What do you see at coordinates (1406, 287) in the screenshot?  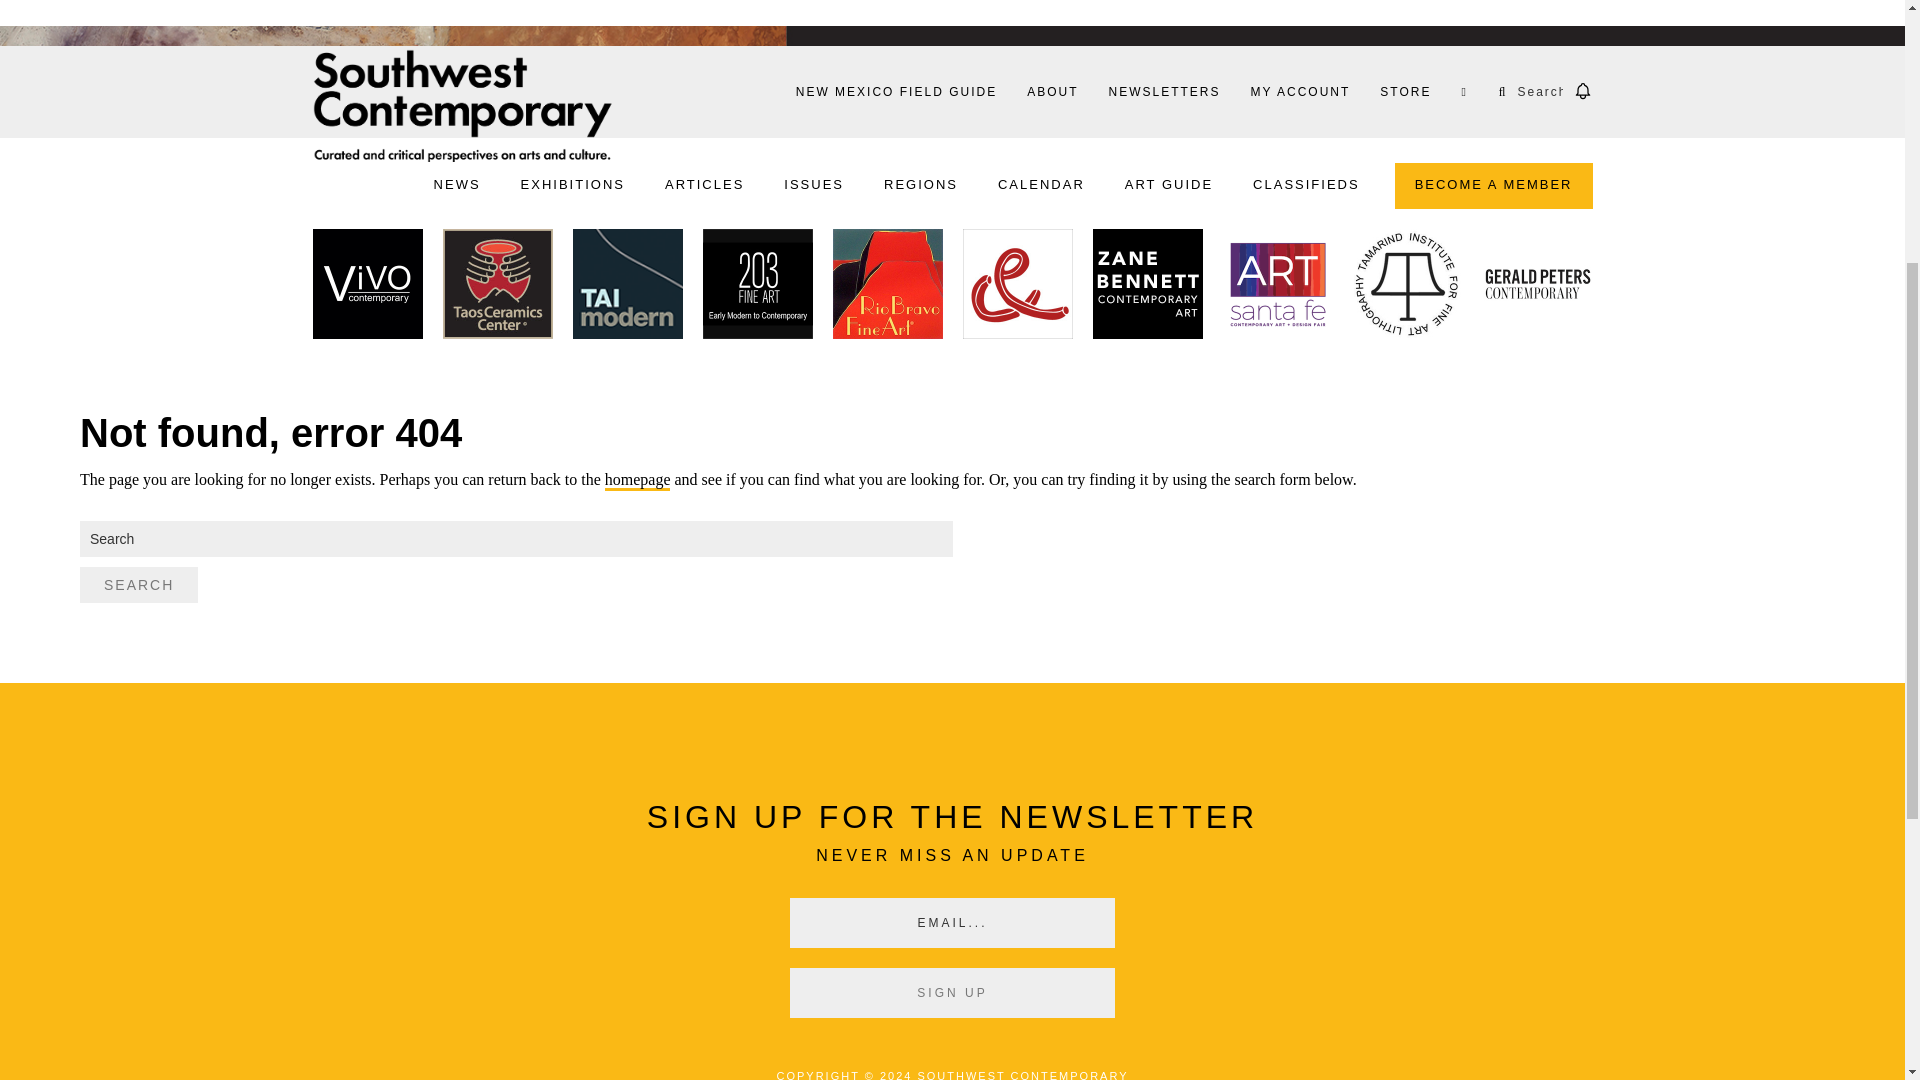 I see `Tamarind Institute Logo` at bounding box center [1406, 287].